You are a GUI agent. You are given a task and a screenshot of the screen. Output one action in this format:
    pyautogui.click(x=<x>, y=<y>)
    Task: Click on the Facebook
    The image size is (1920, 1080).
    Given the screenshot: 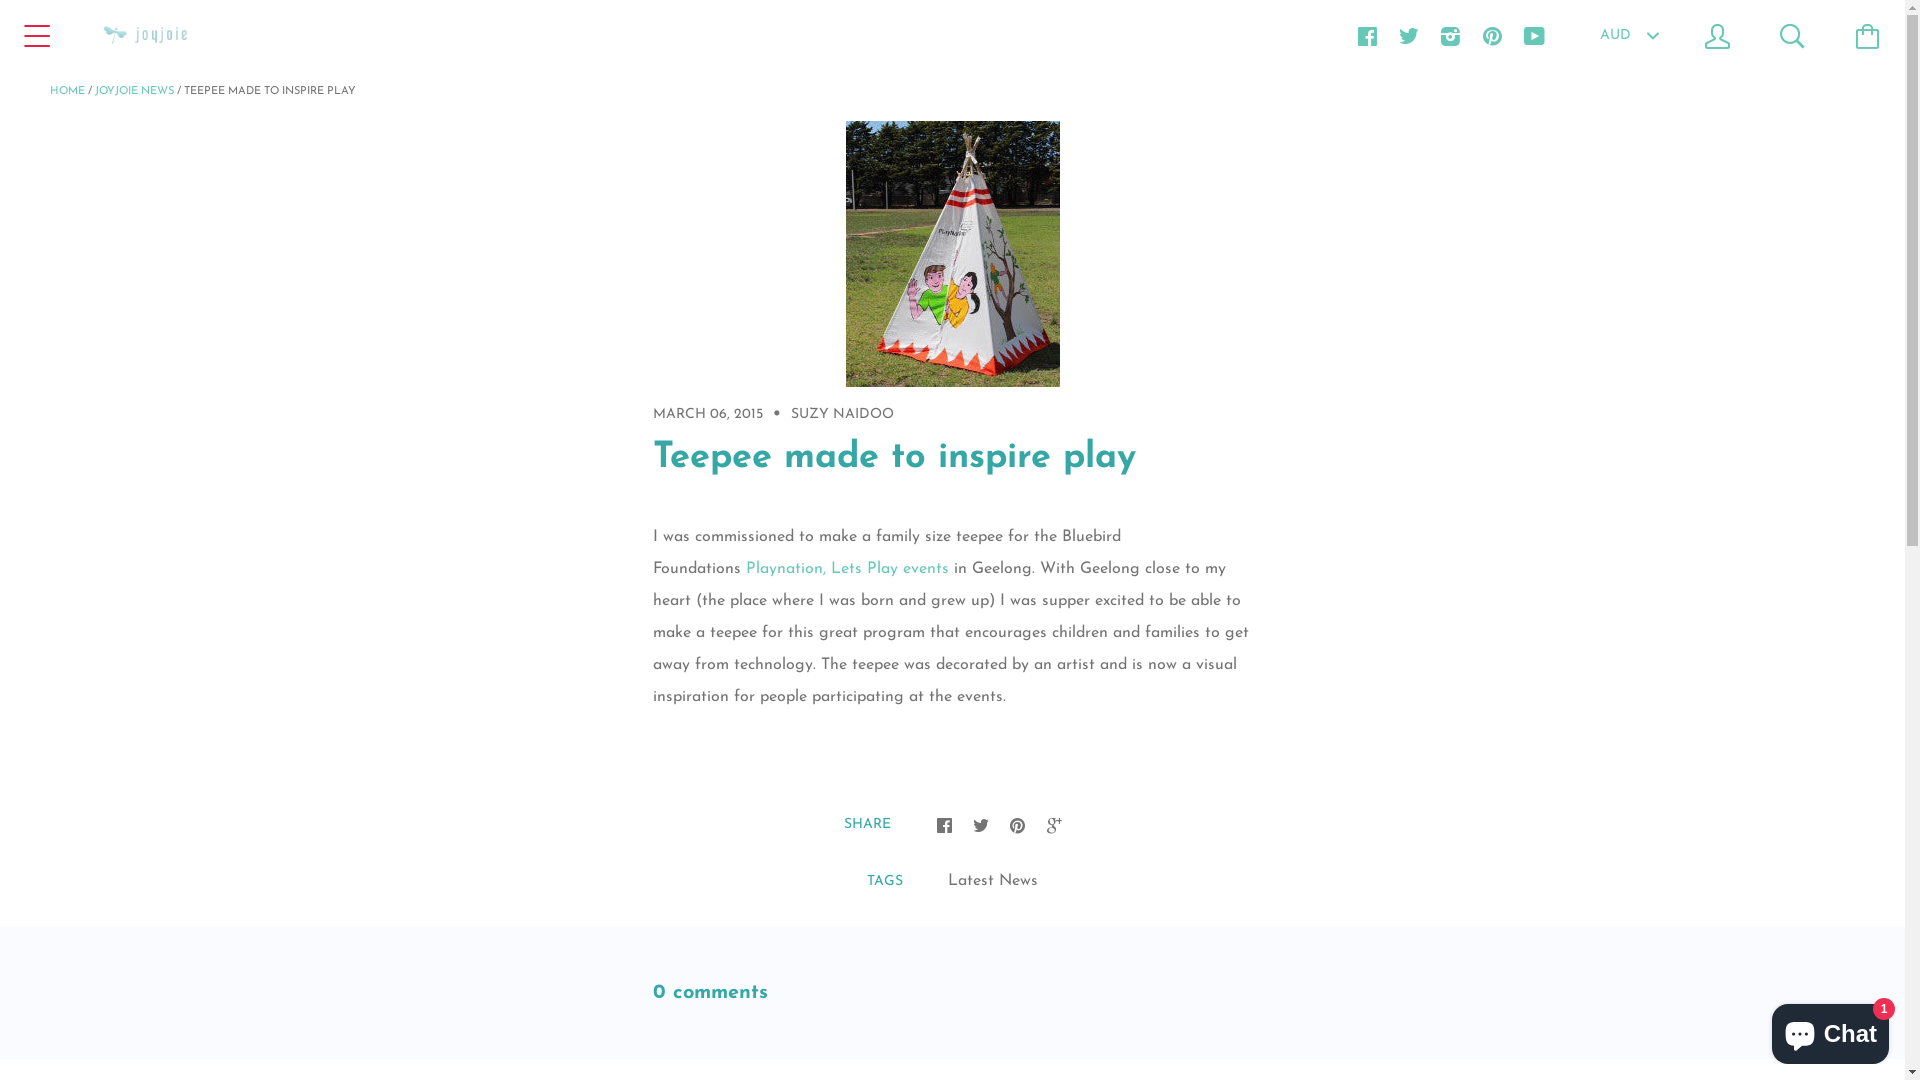 What is the action you would take?
    pyautogui.click(x=944, y=824)
    